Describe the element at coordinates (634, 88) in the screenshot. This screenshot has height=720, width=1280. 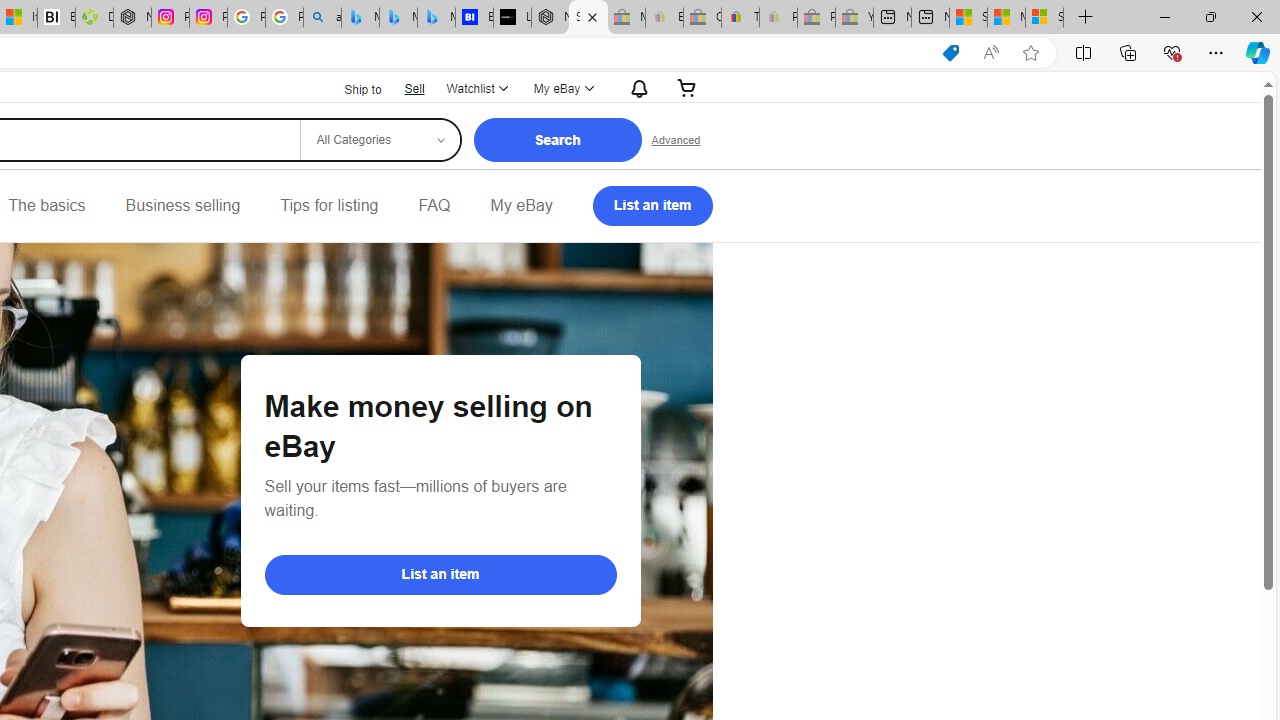
I see `Notifications` at that location.